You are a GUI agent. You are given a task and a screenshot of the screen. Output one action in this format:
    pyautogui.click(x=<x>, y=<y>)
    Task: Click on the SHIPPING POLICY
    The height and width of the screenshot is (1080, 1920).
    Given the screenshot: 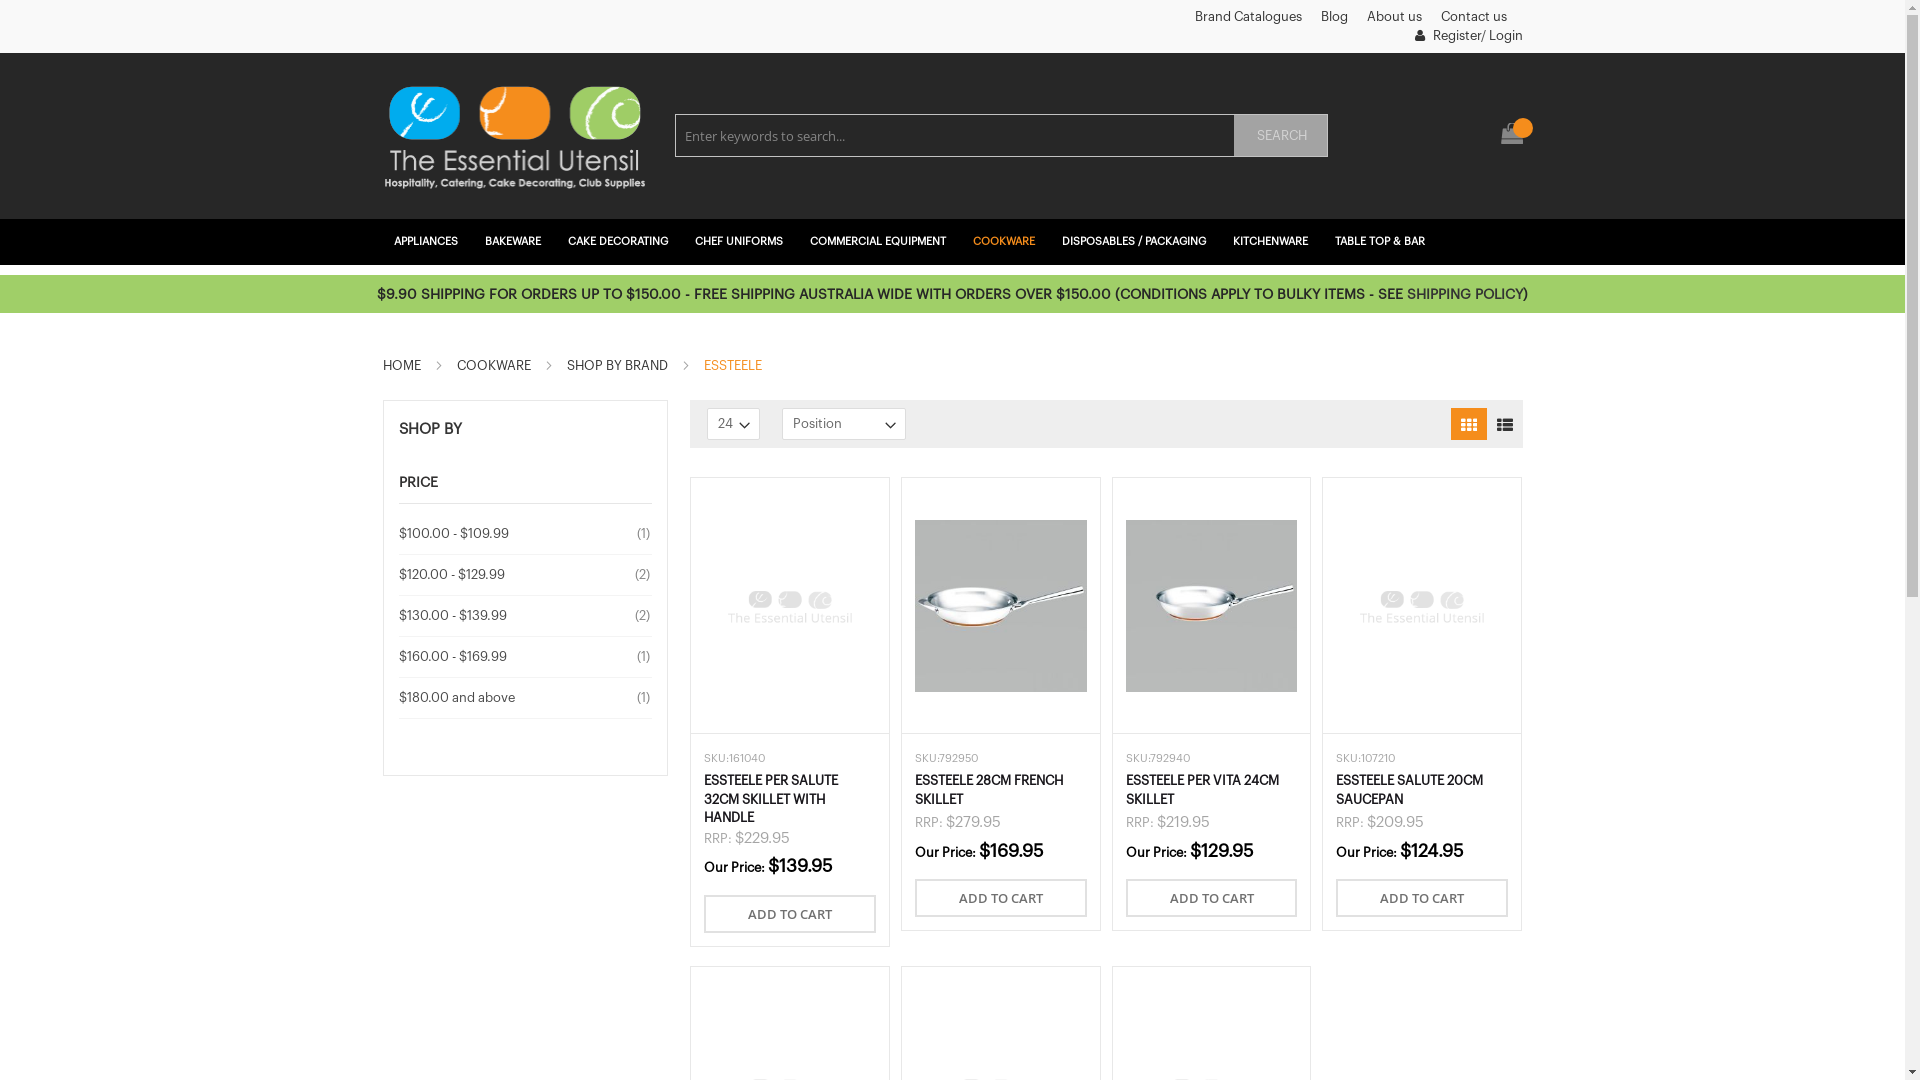 What is the action you would take?
    pyautogui.click(x=1465, y=295)
    